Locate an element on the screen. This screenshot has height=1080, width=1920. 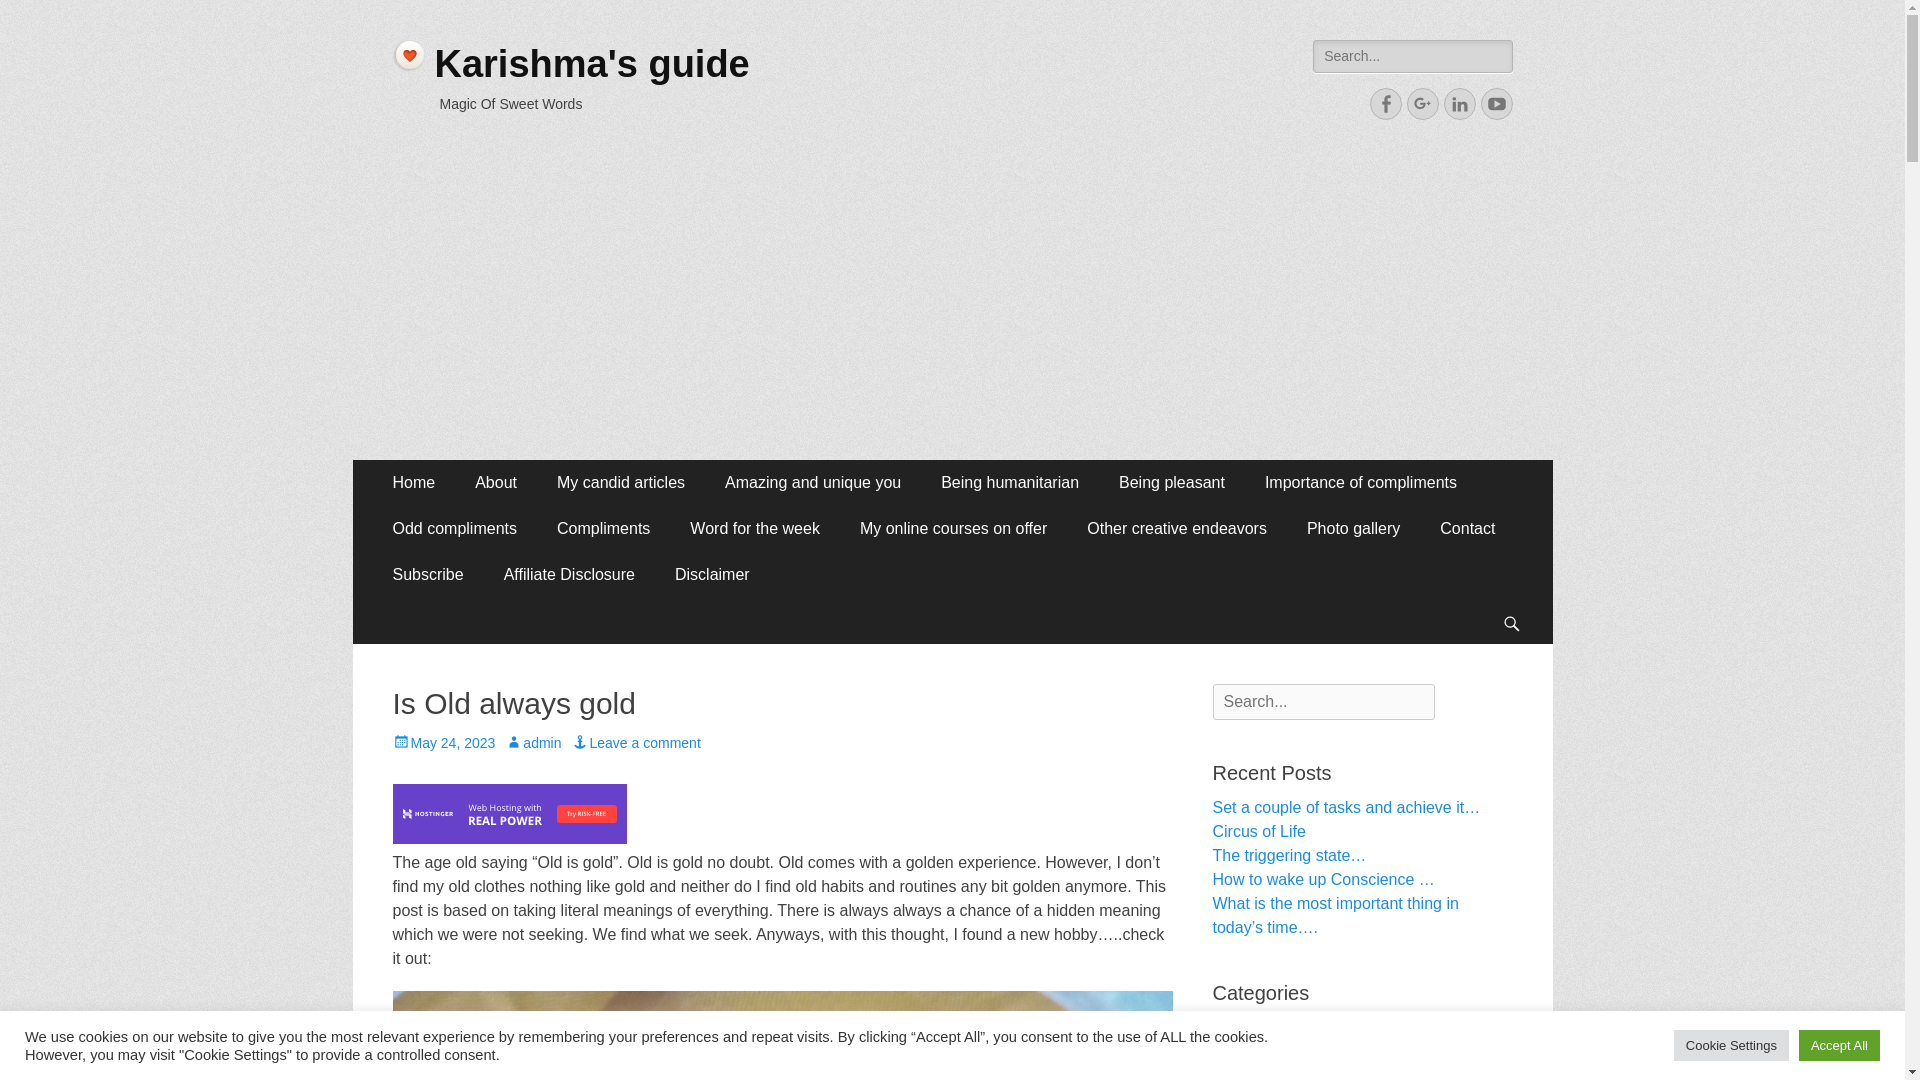
Other creative endeavors is located at coordinates (1176, 528).